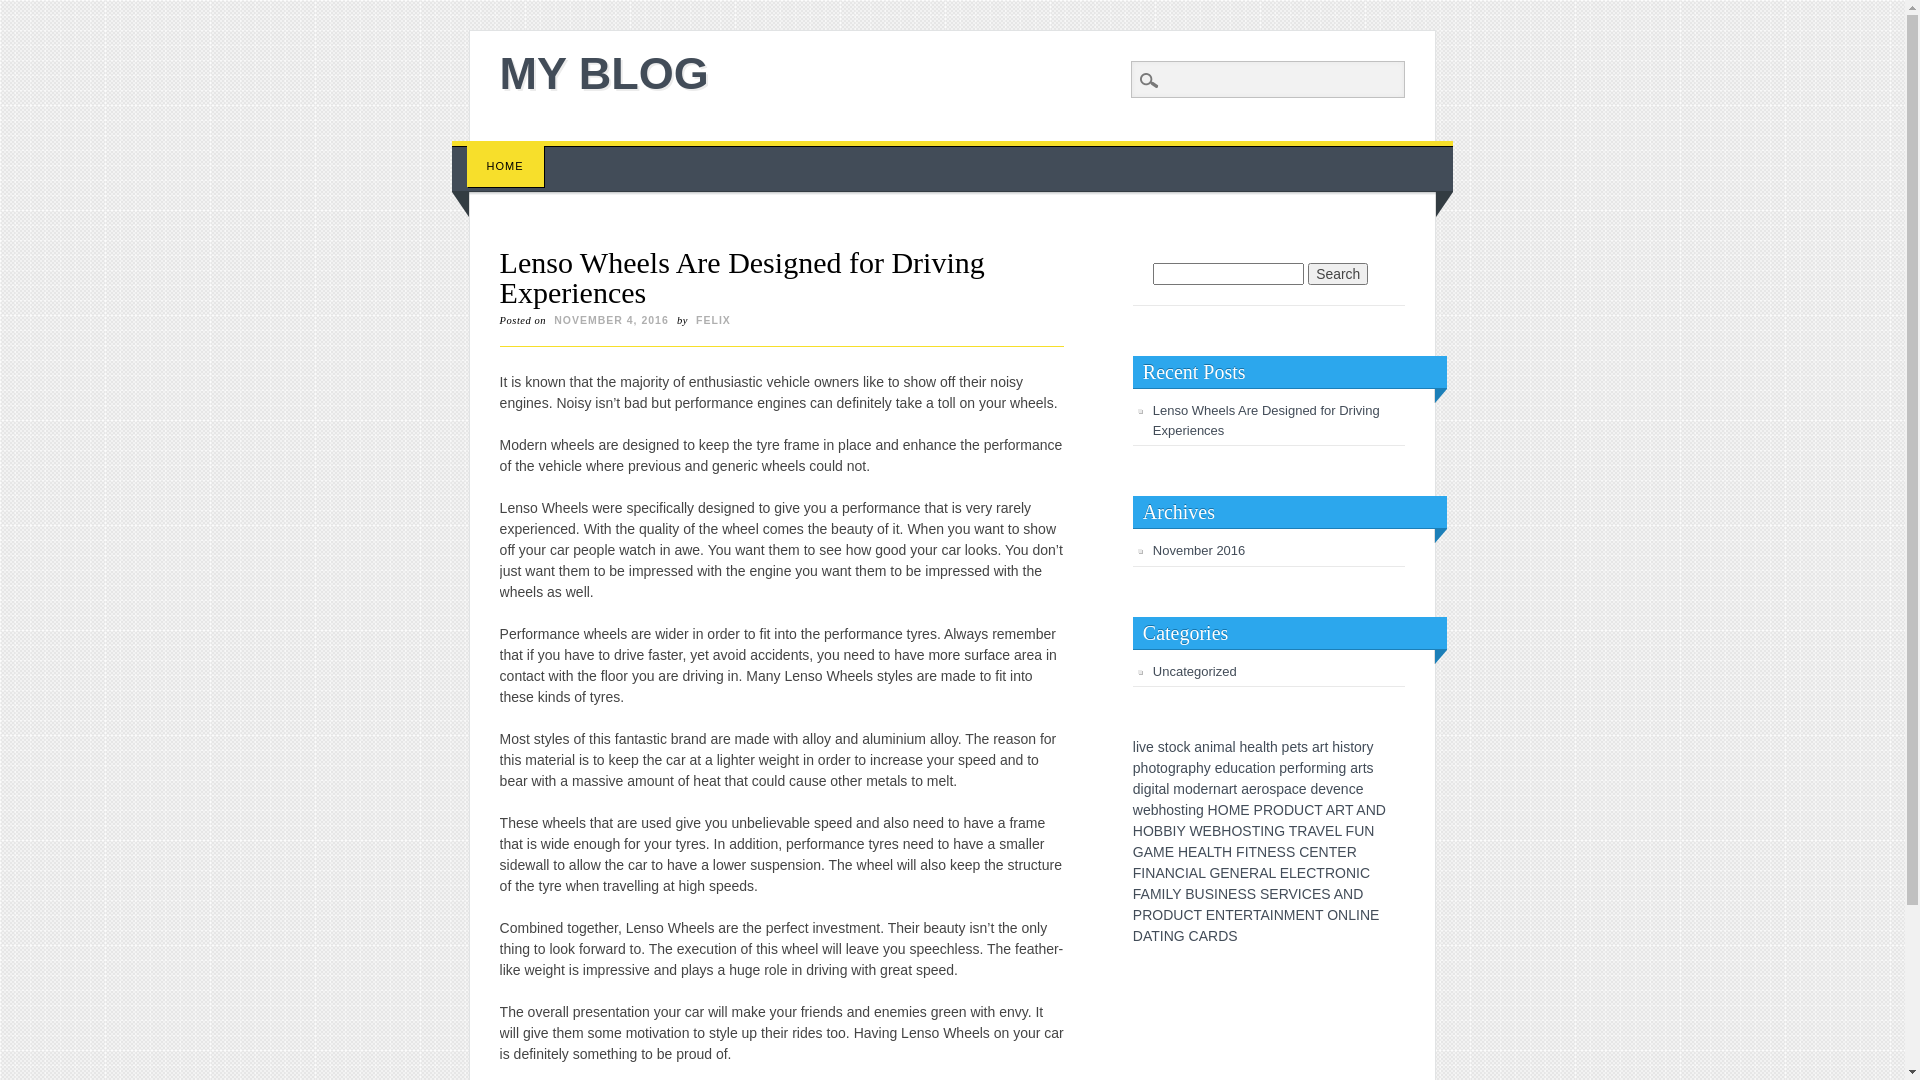  What do you see at coordinates (1322, 768) in the screenshot?
I see `m` at bounding box center [1322, 768].